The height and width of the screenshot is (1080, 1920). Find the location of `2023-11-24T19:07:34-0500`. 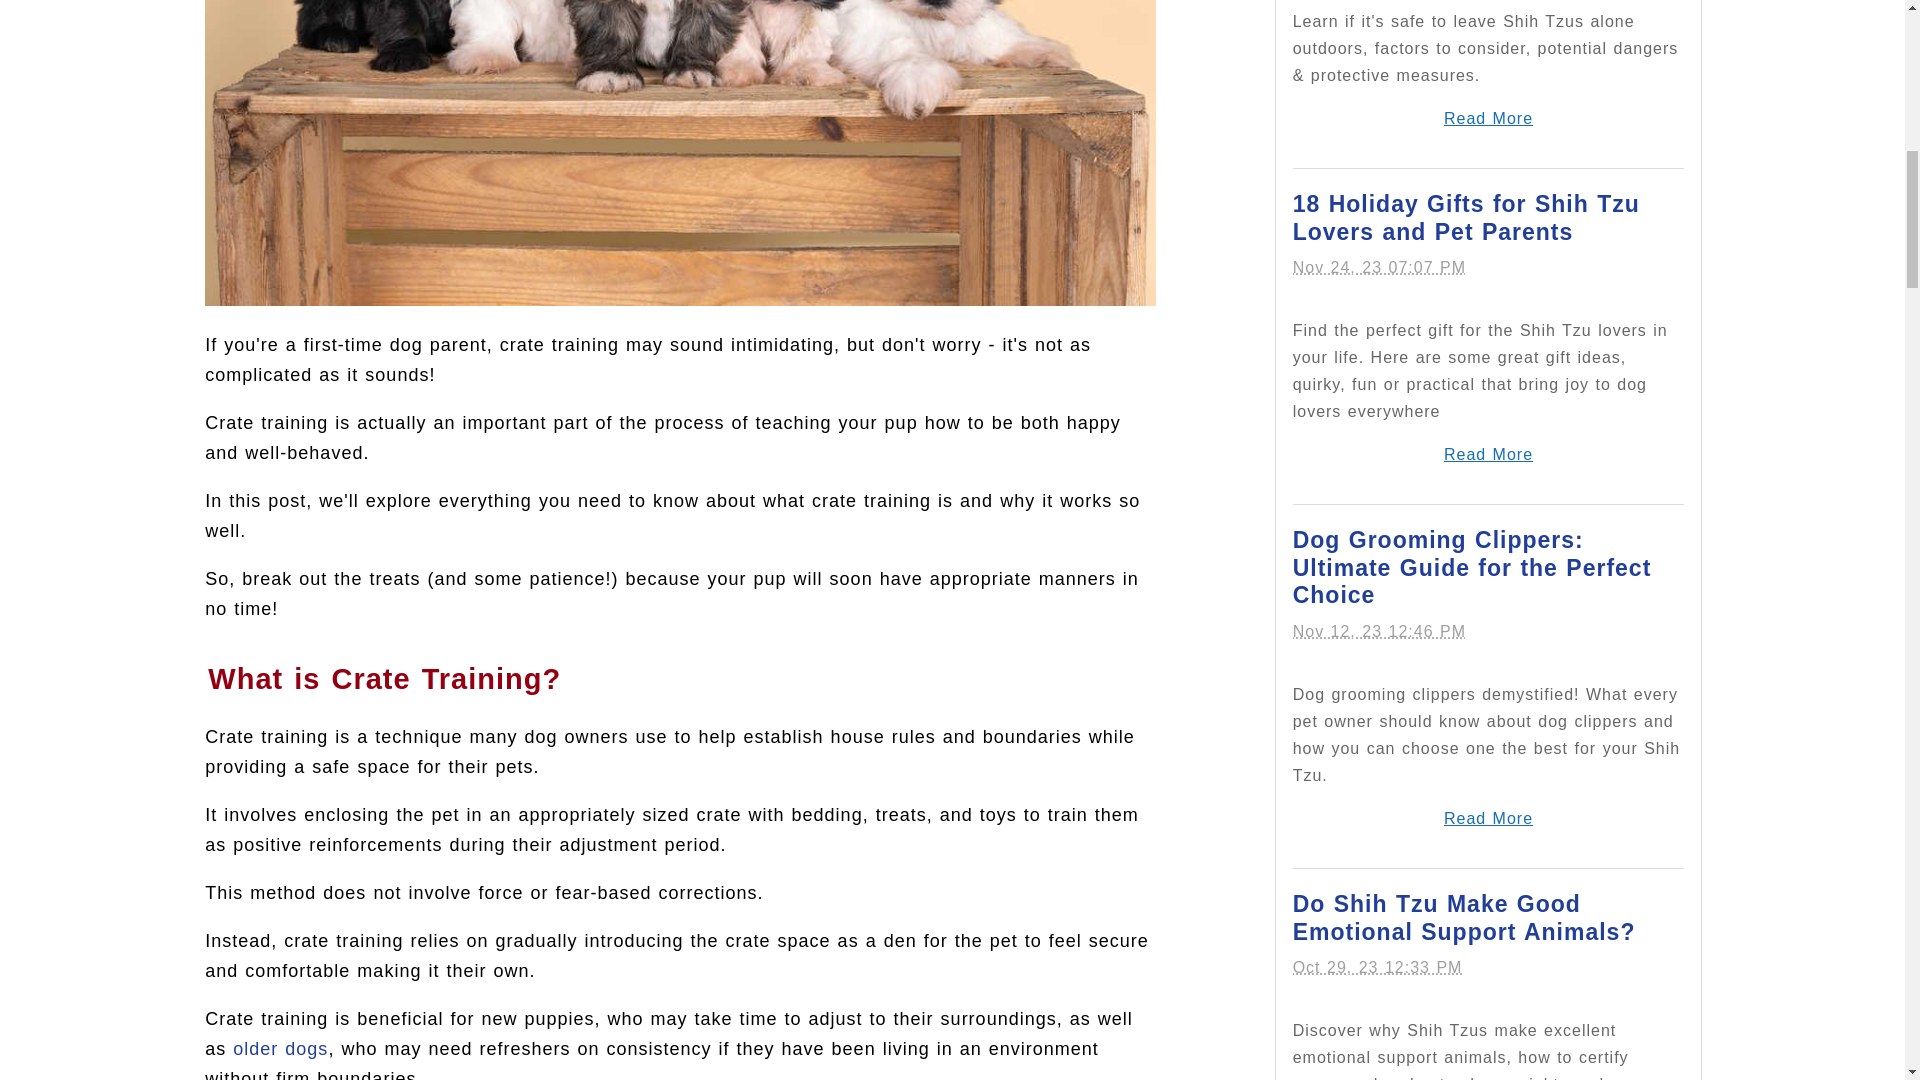

2023-11-24T19:07:34-0500 is located at coordinates (1379, 268).